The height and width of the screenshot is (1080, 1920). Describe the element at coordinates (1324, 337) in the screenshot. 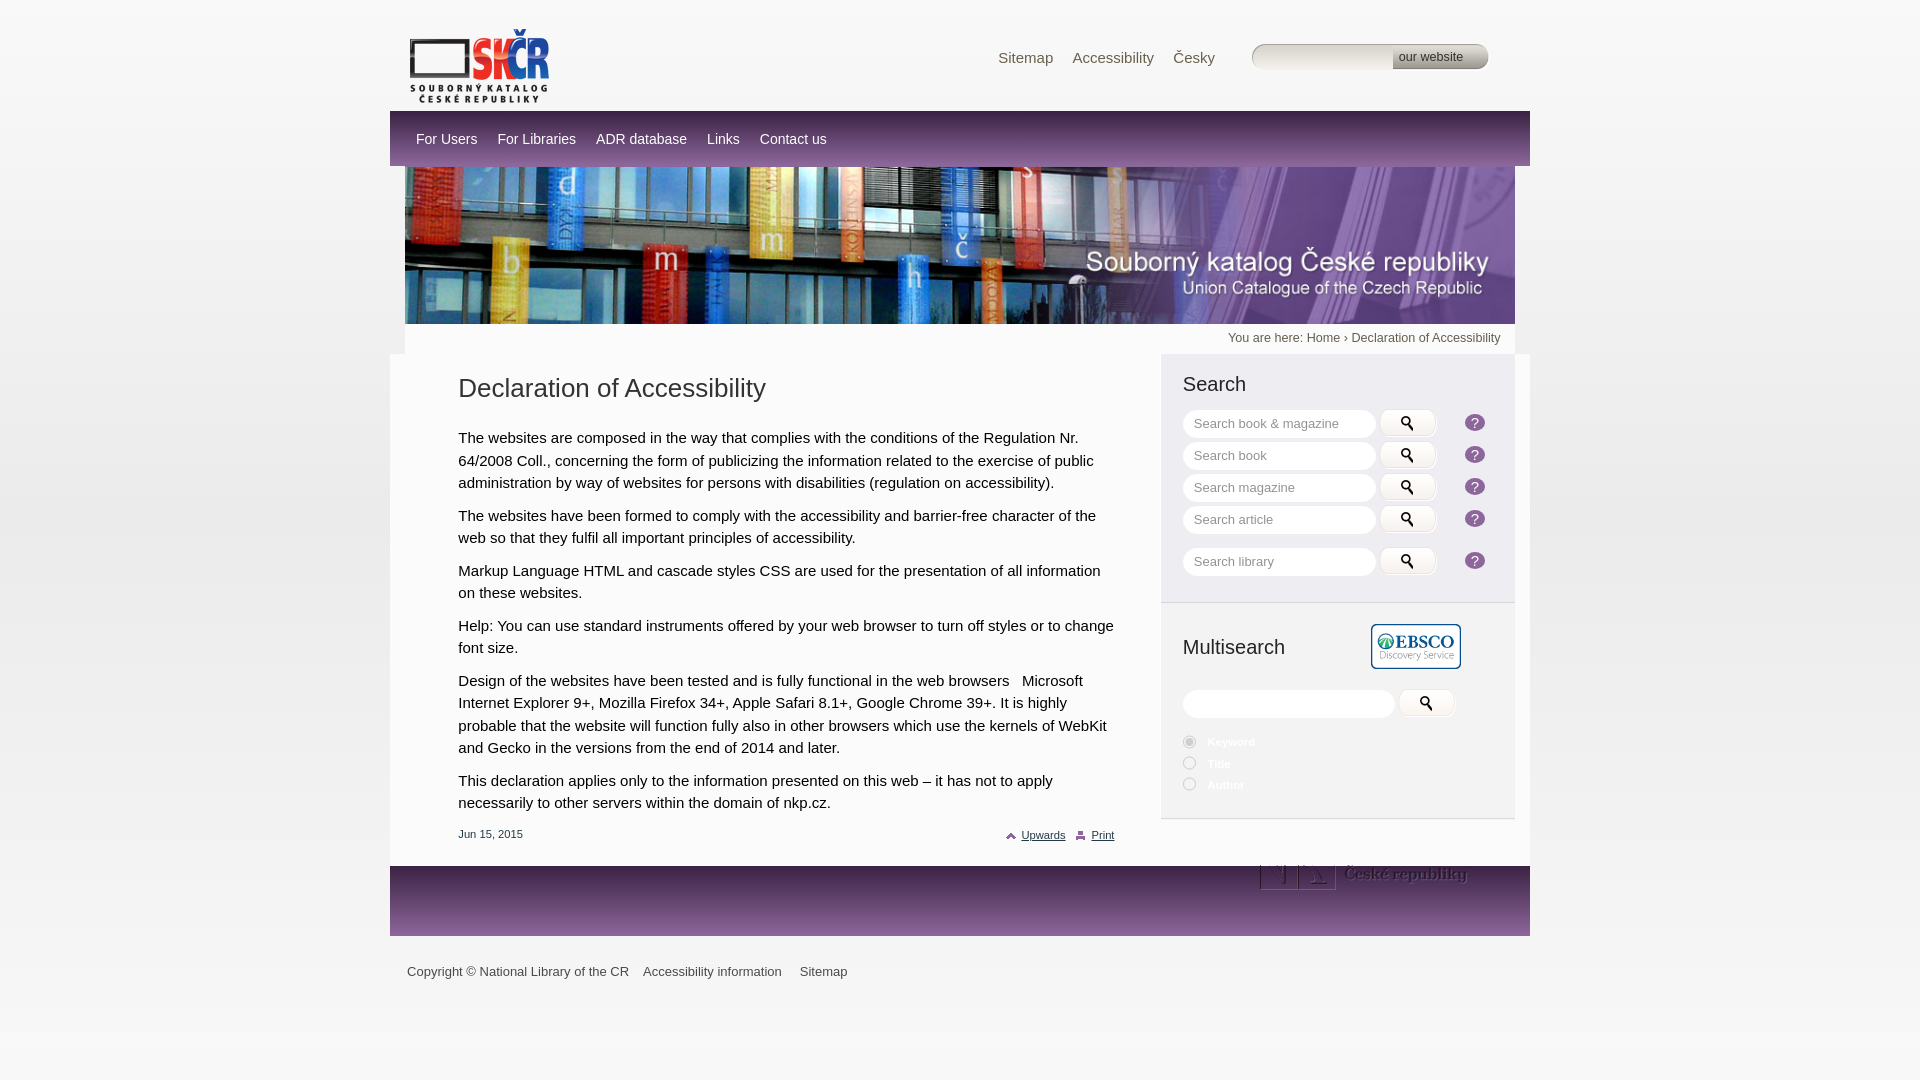

I see `Home` at that location.